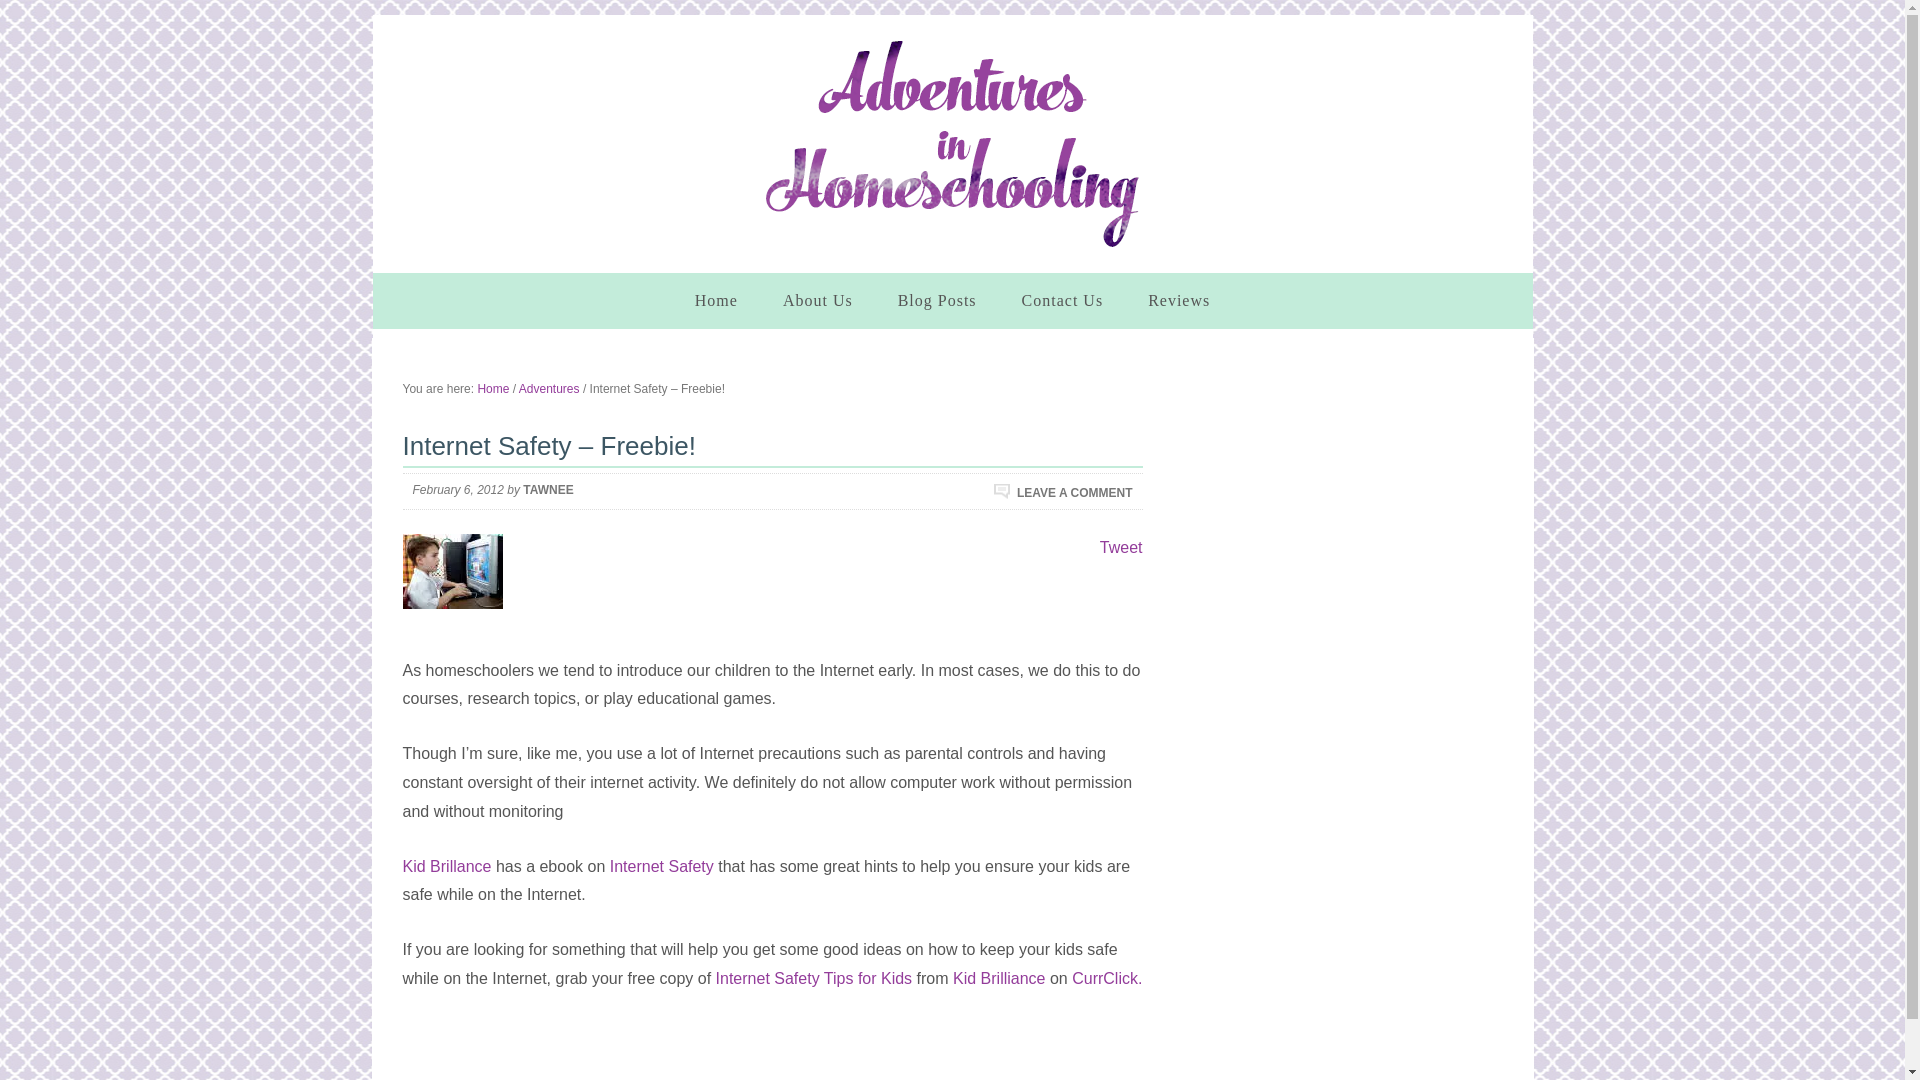  Describe the element at coordinates (492, 389) in the screenshot. I see `Home` at that location.